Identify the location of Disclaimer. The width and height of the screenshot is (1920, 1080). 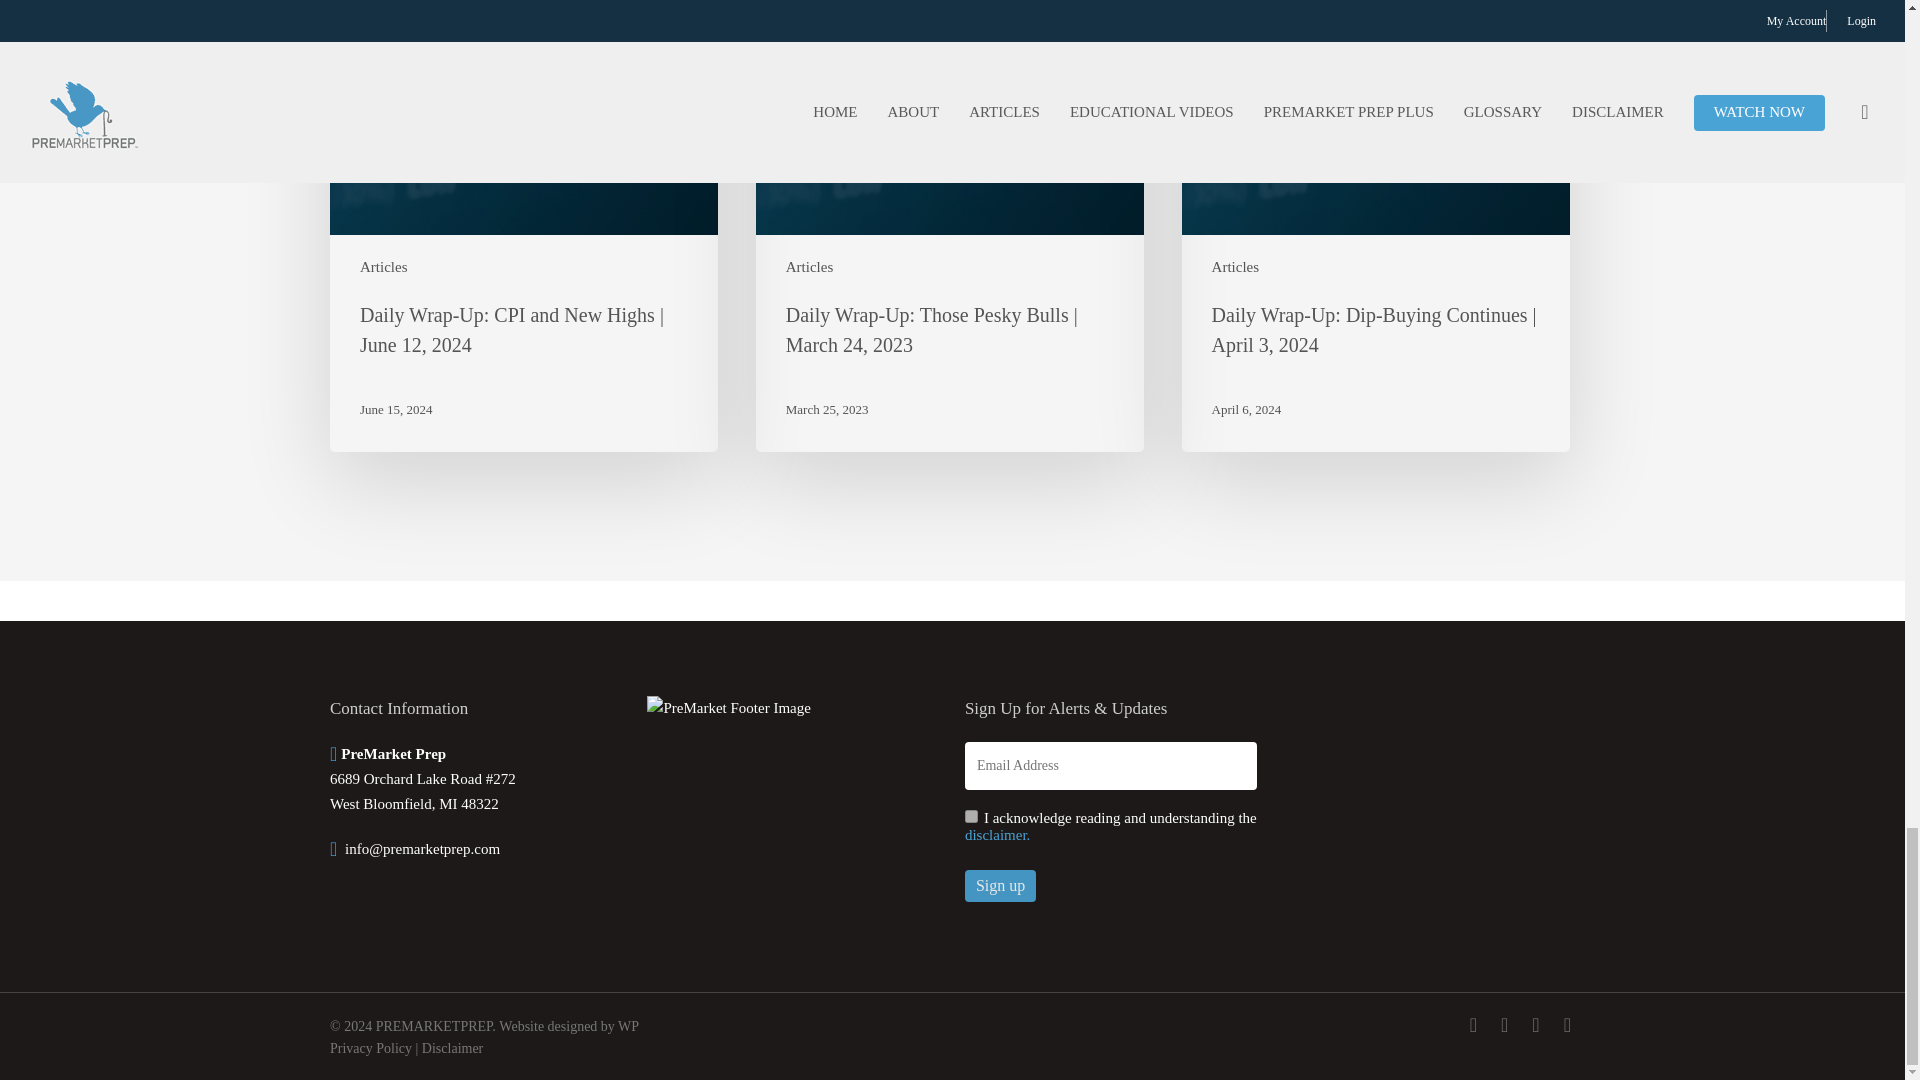
(452, 1048).